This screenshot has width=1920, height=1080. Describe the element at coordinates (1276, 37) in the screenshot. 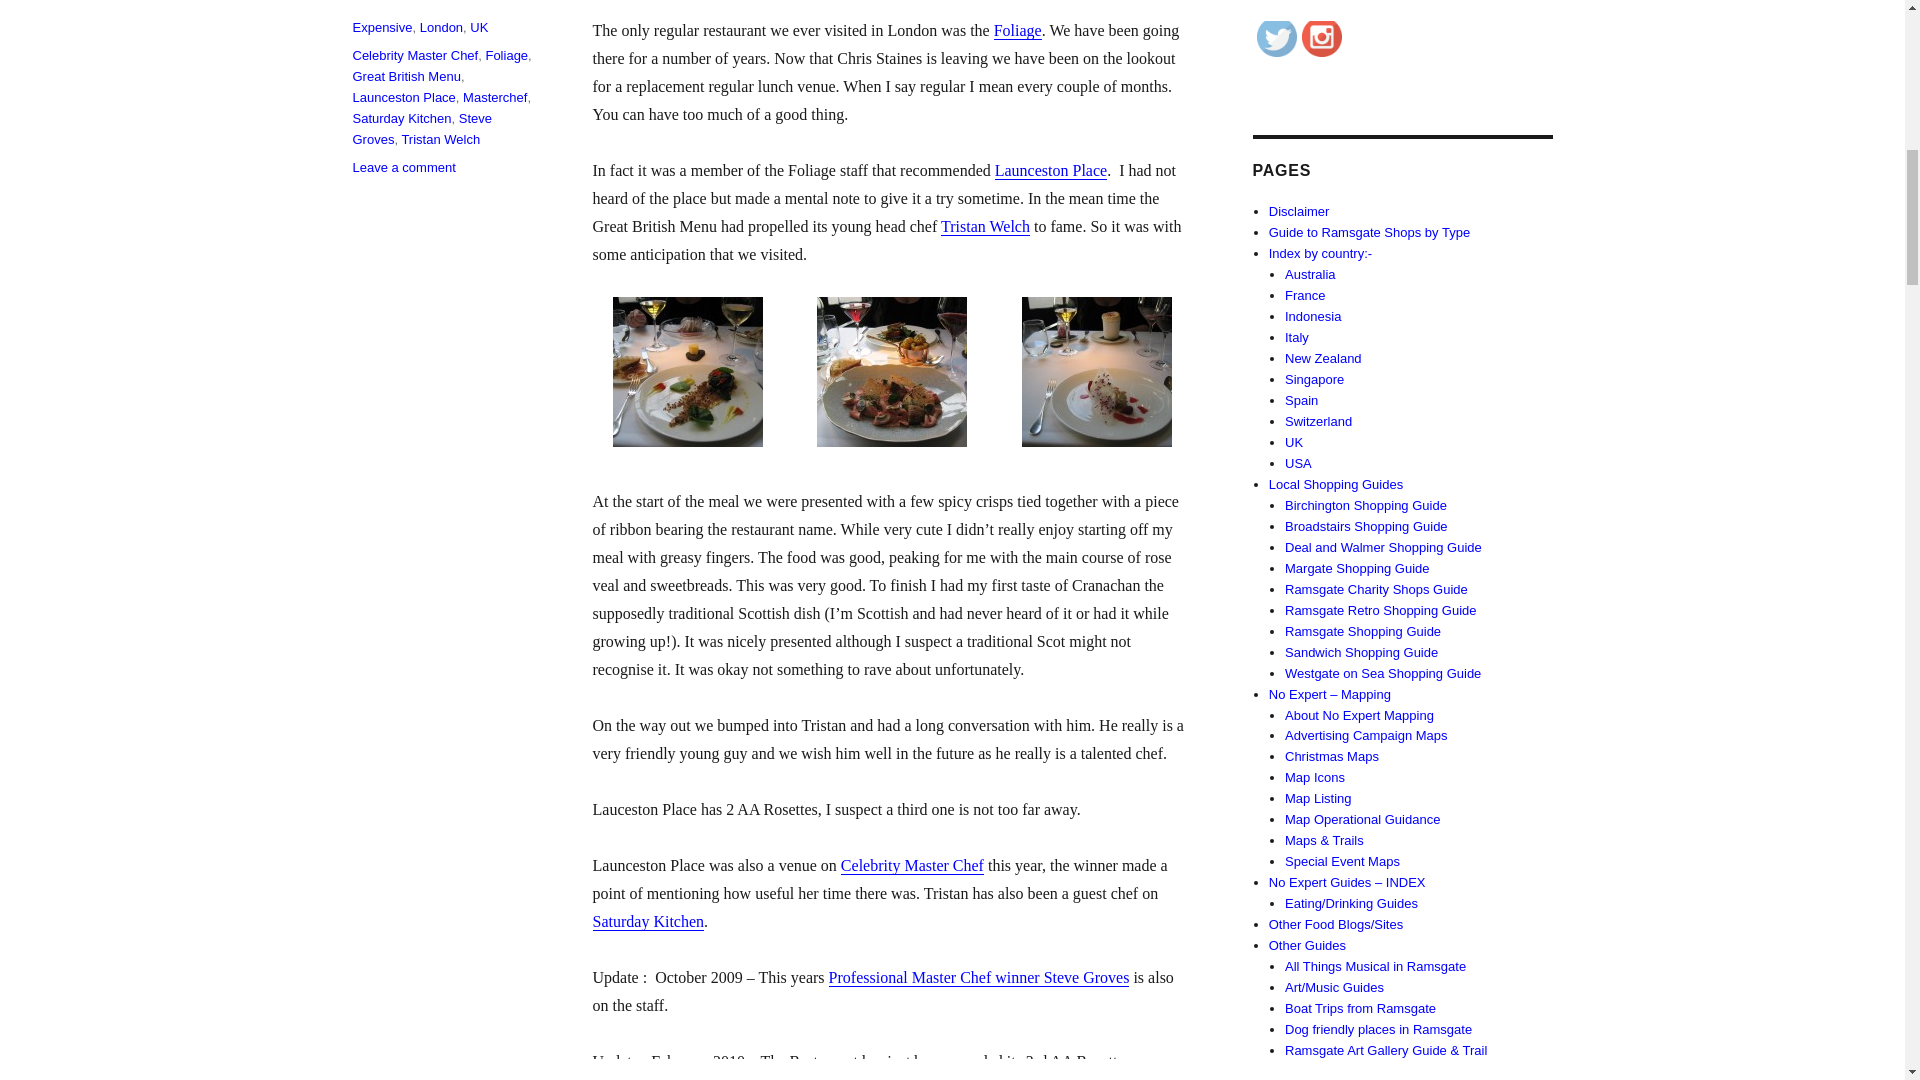

I see `Twitter` at that location.